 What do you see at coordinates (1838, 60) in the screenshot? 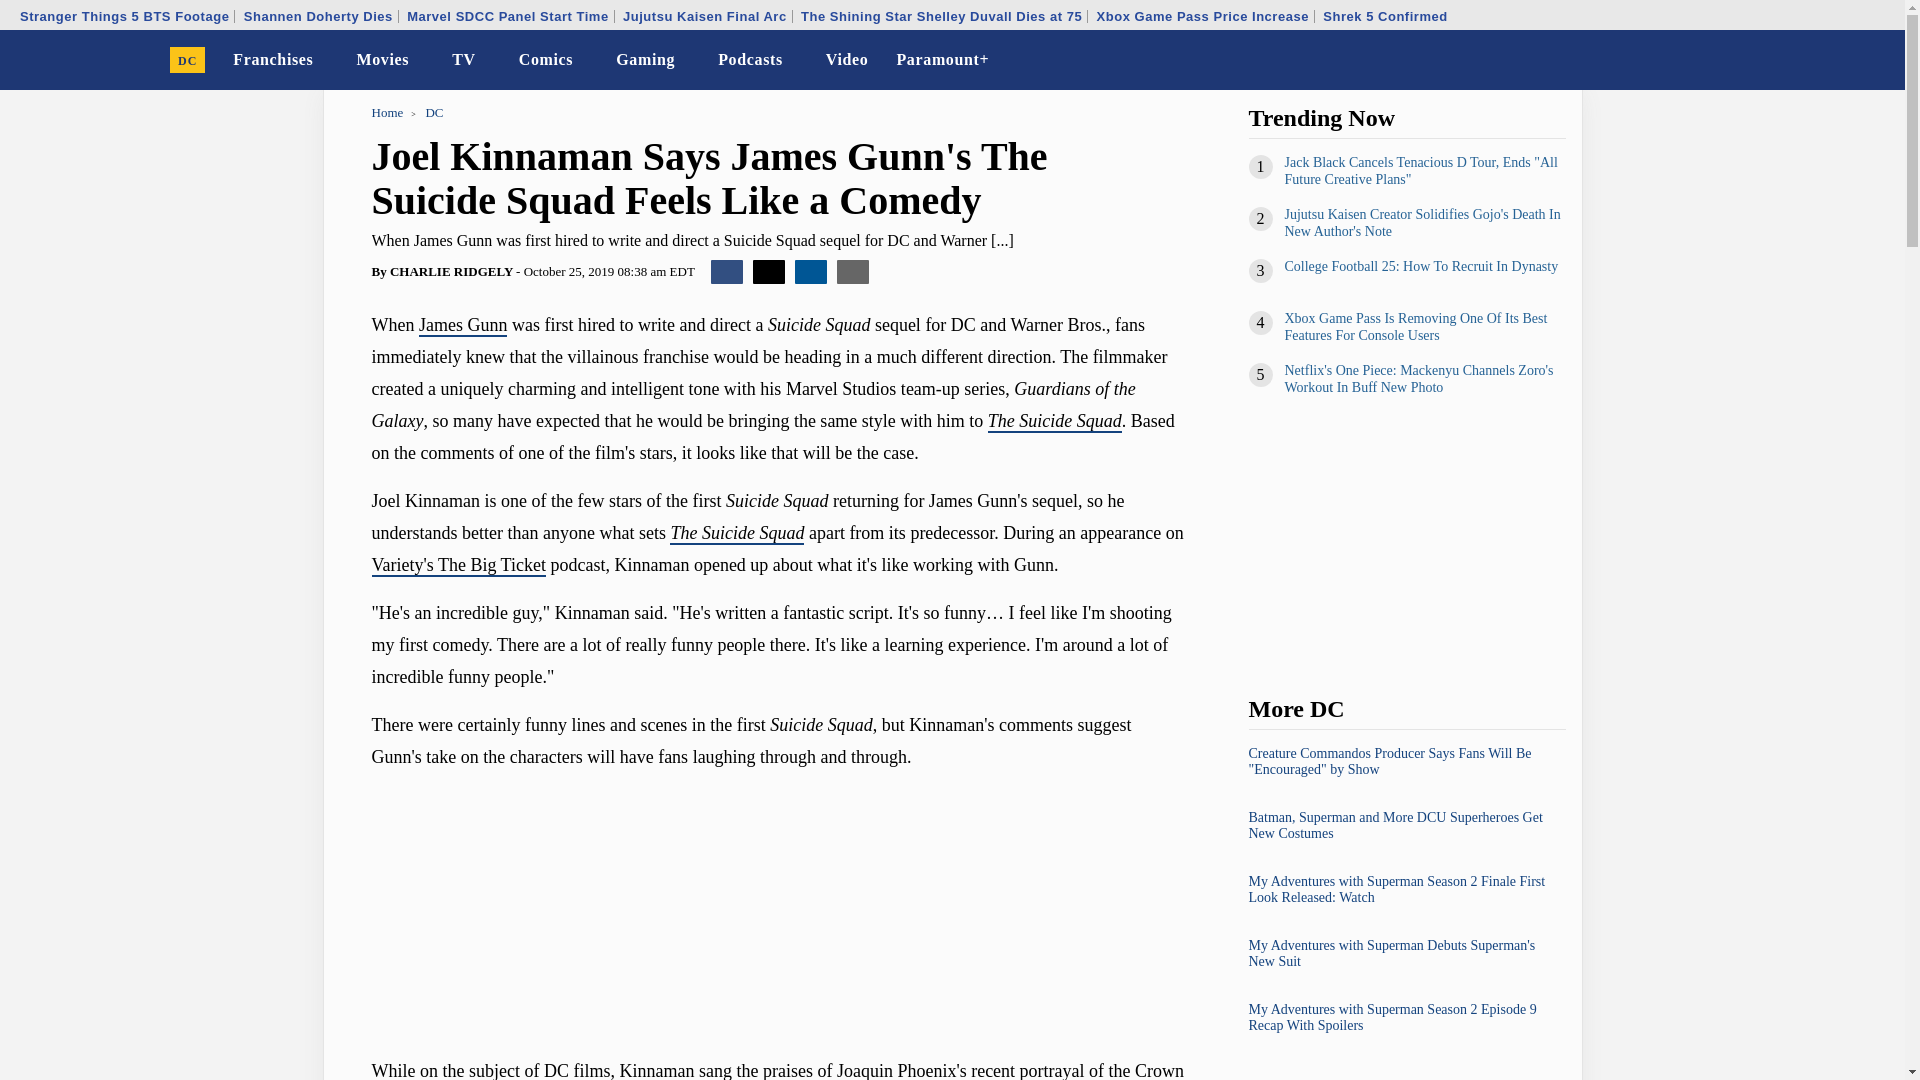
I see `Dark Mode` at bounding box center [1838, 60].